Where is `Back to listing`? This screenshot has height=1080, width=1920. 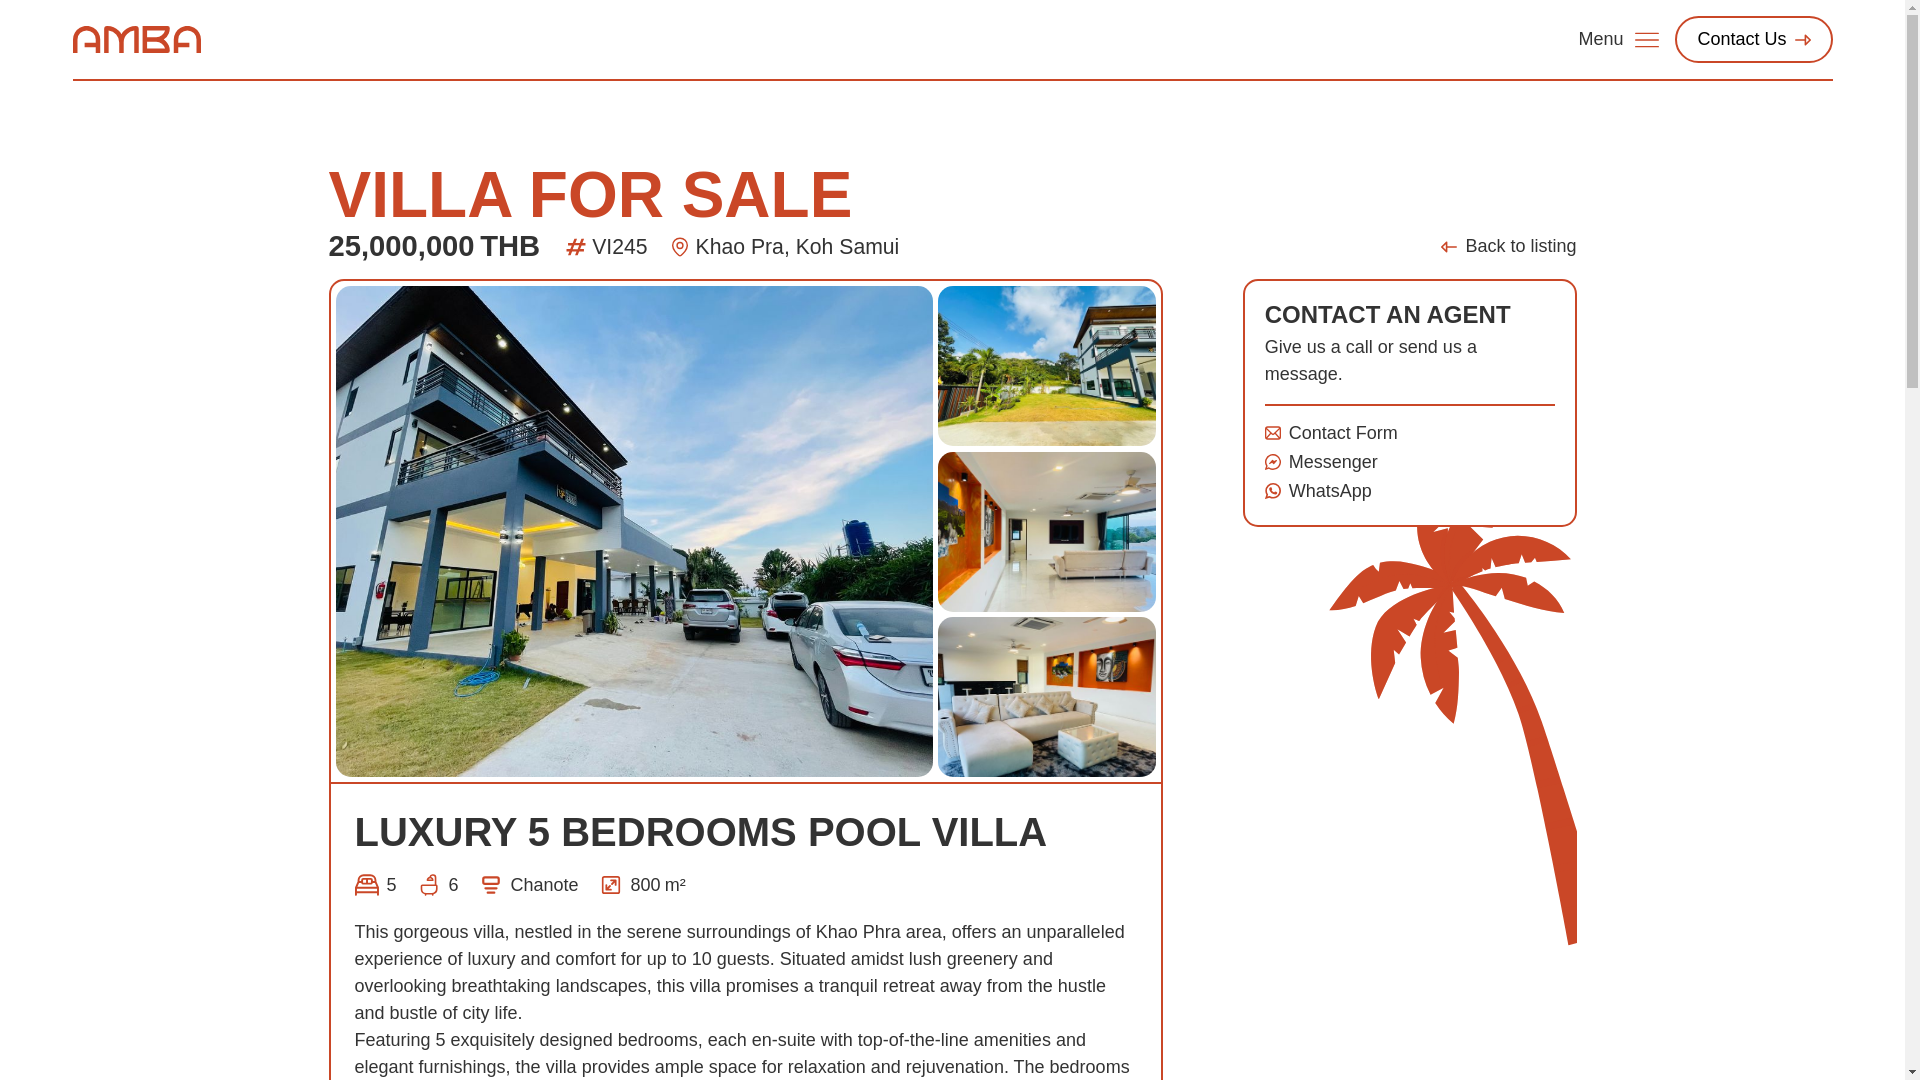
Back to listing is located at coordinates (1508, 246).